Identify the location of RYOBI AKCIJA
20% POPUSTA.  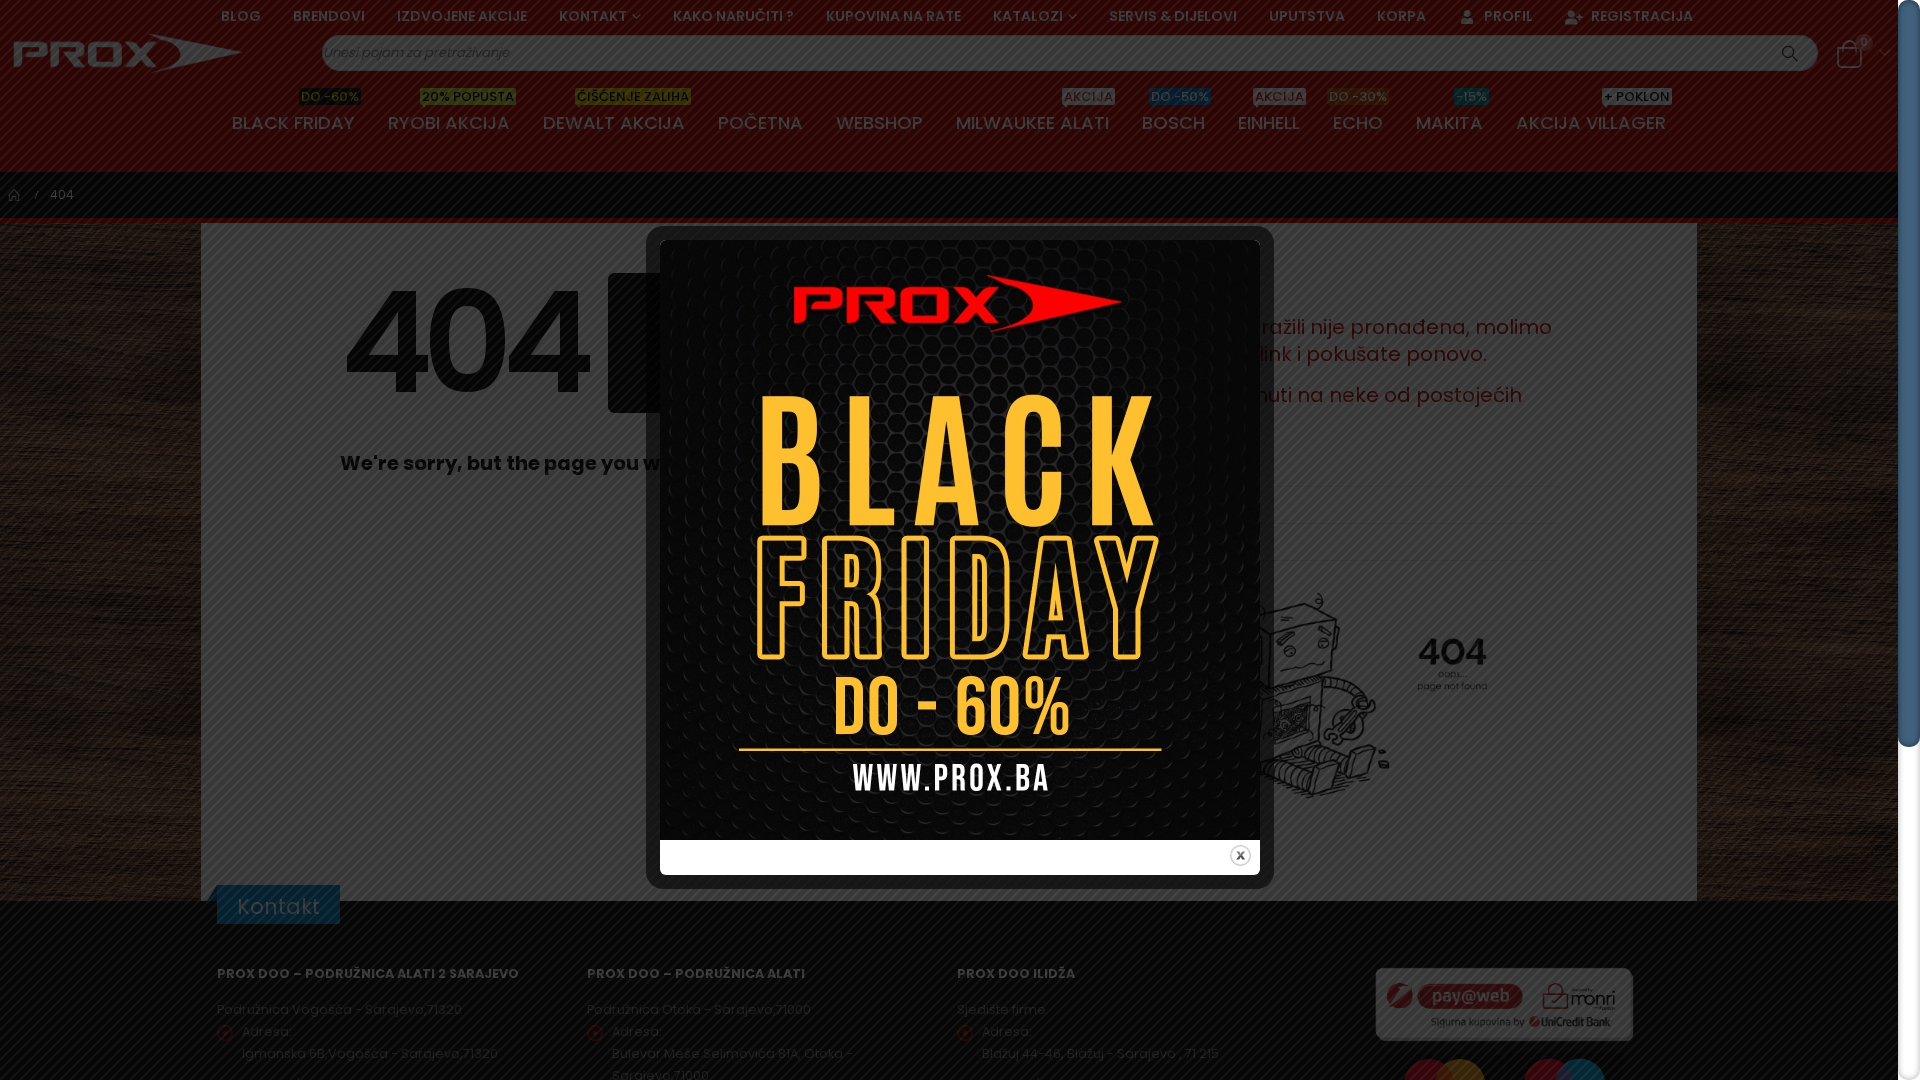
(449, 123).